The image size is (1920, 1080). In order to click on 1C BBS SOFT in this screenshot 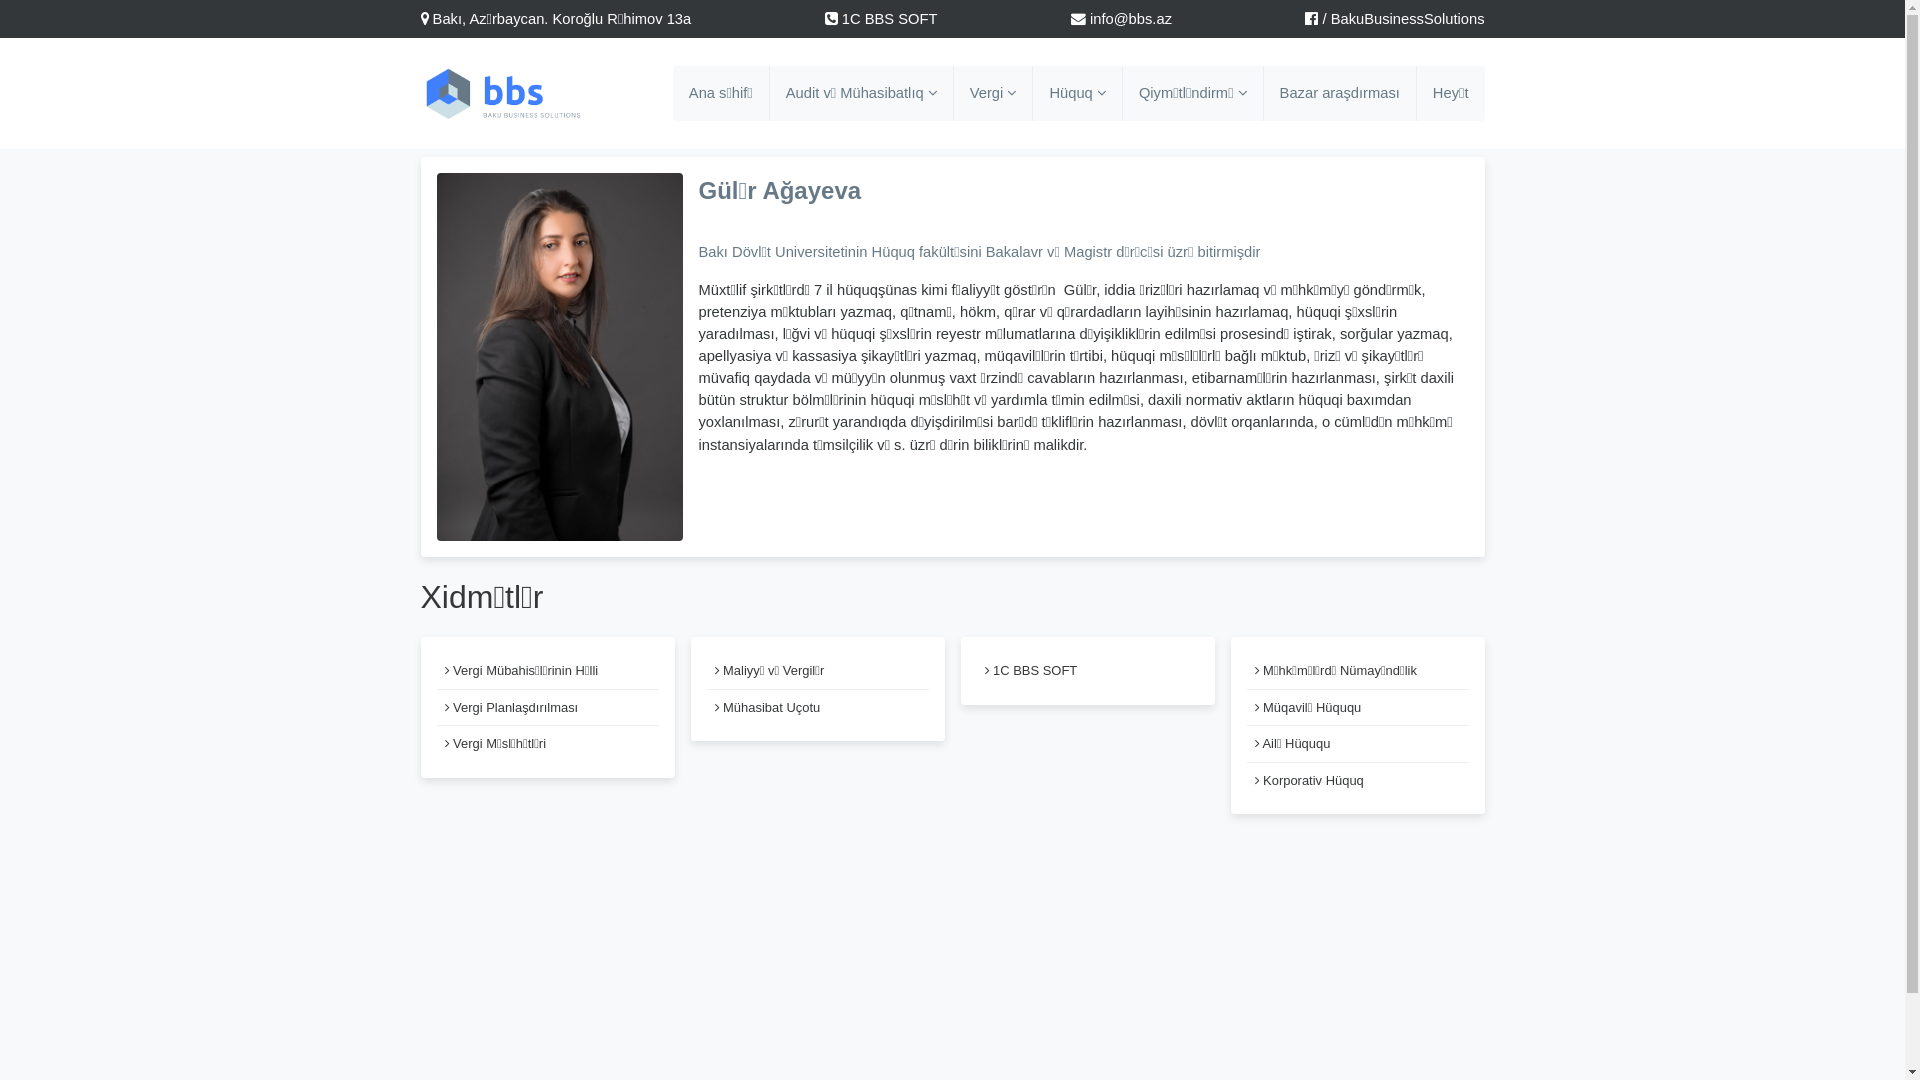, I will do `click(882, 19)`.